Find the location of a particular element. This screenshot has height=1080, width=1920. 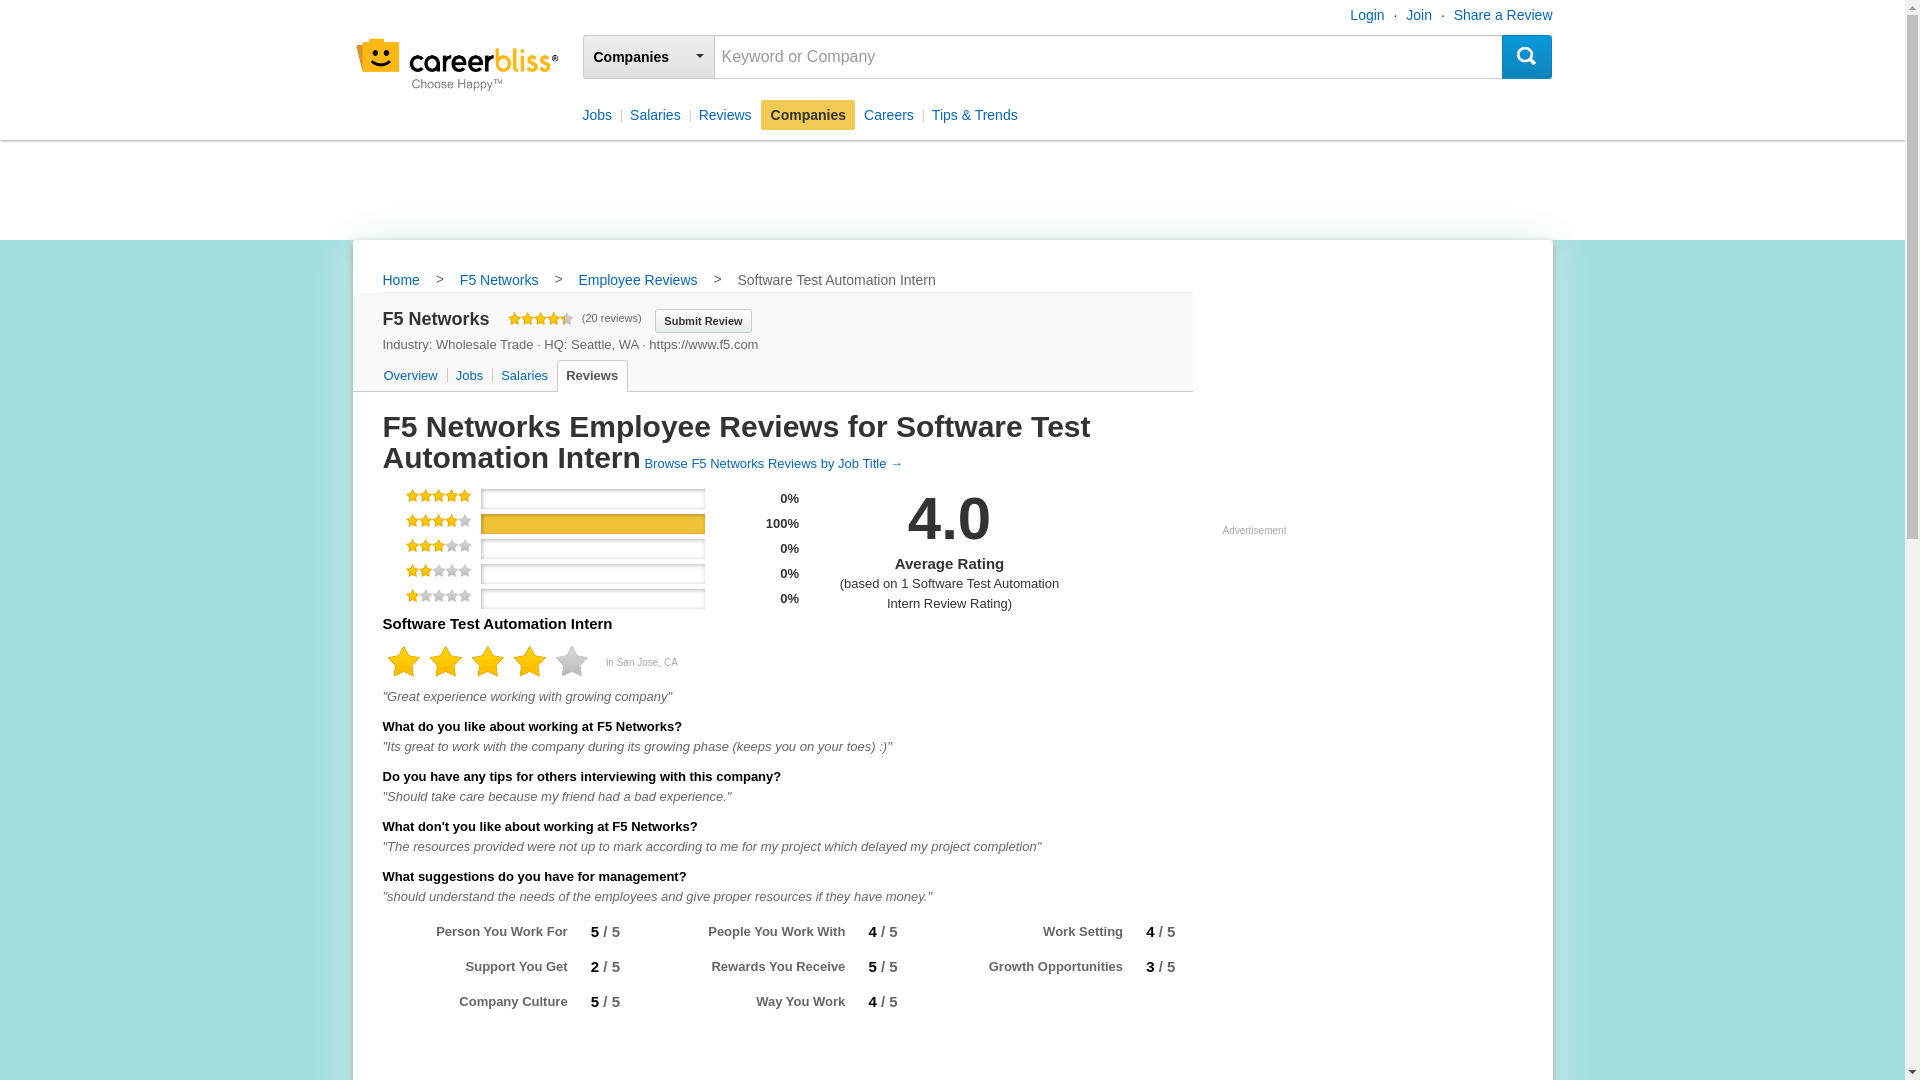

Share a Review is located at coordinates (1503, 14).